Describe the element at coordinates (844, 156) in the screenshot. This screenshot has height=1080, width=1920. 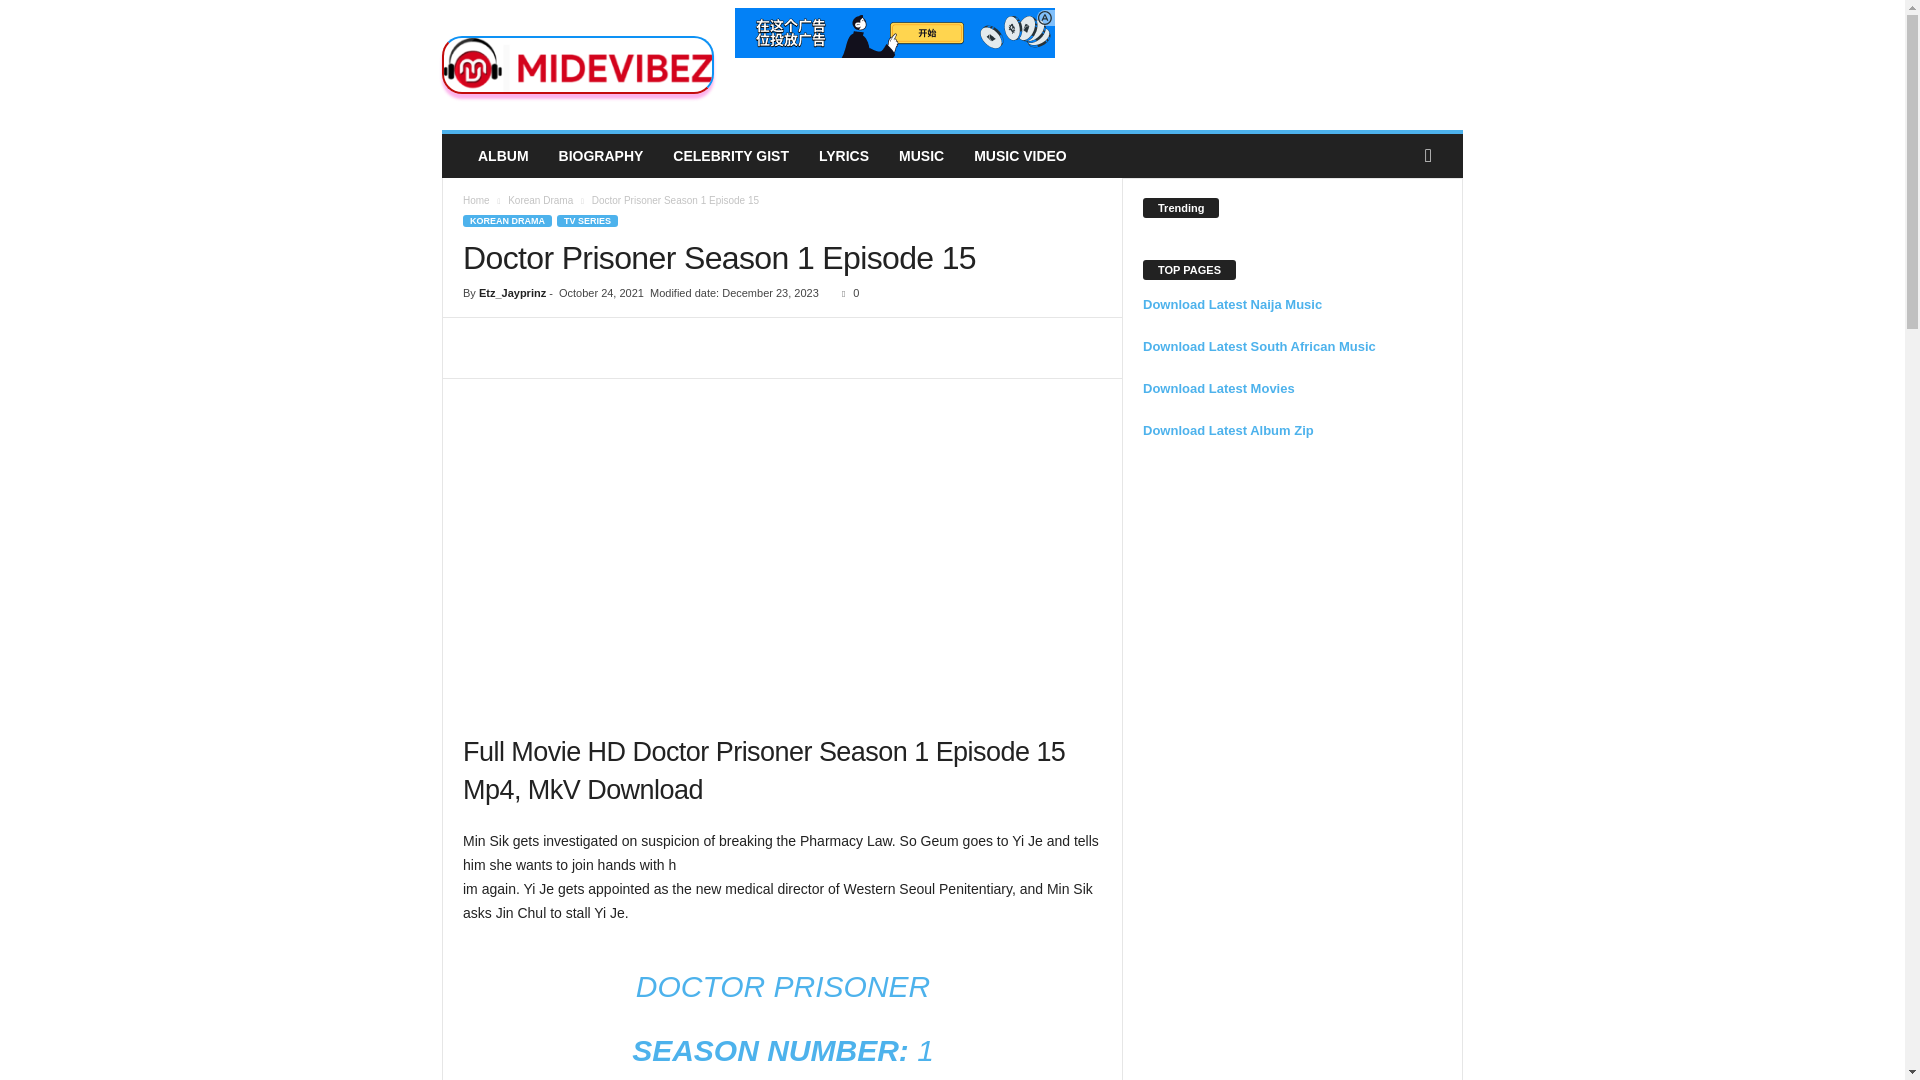
I see `LYRICS` at that location.